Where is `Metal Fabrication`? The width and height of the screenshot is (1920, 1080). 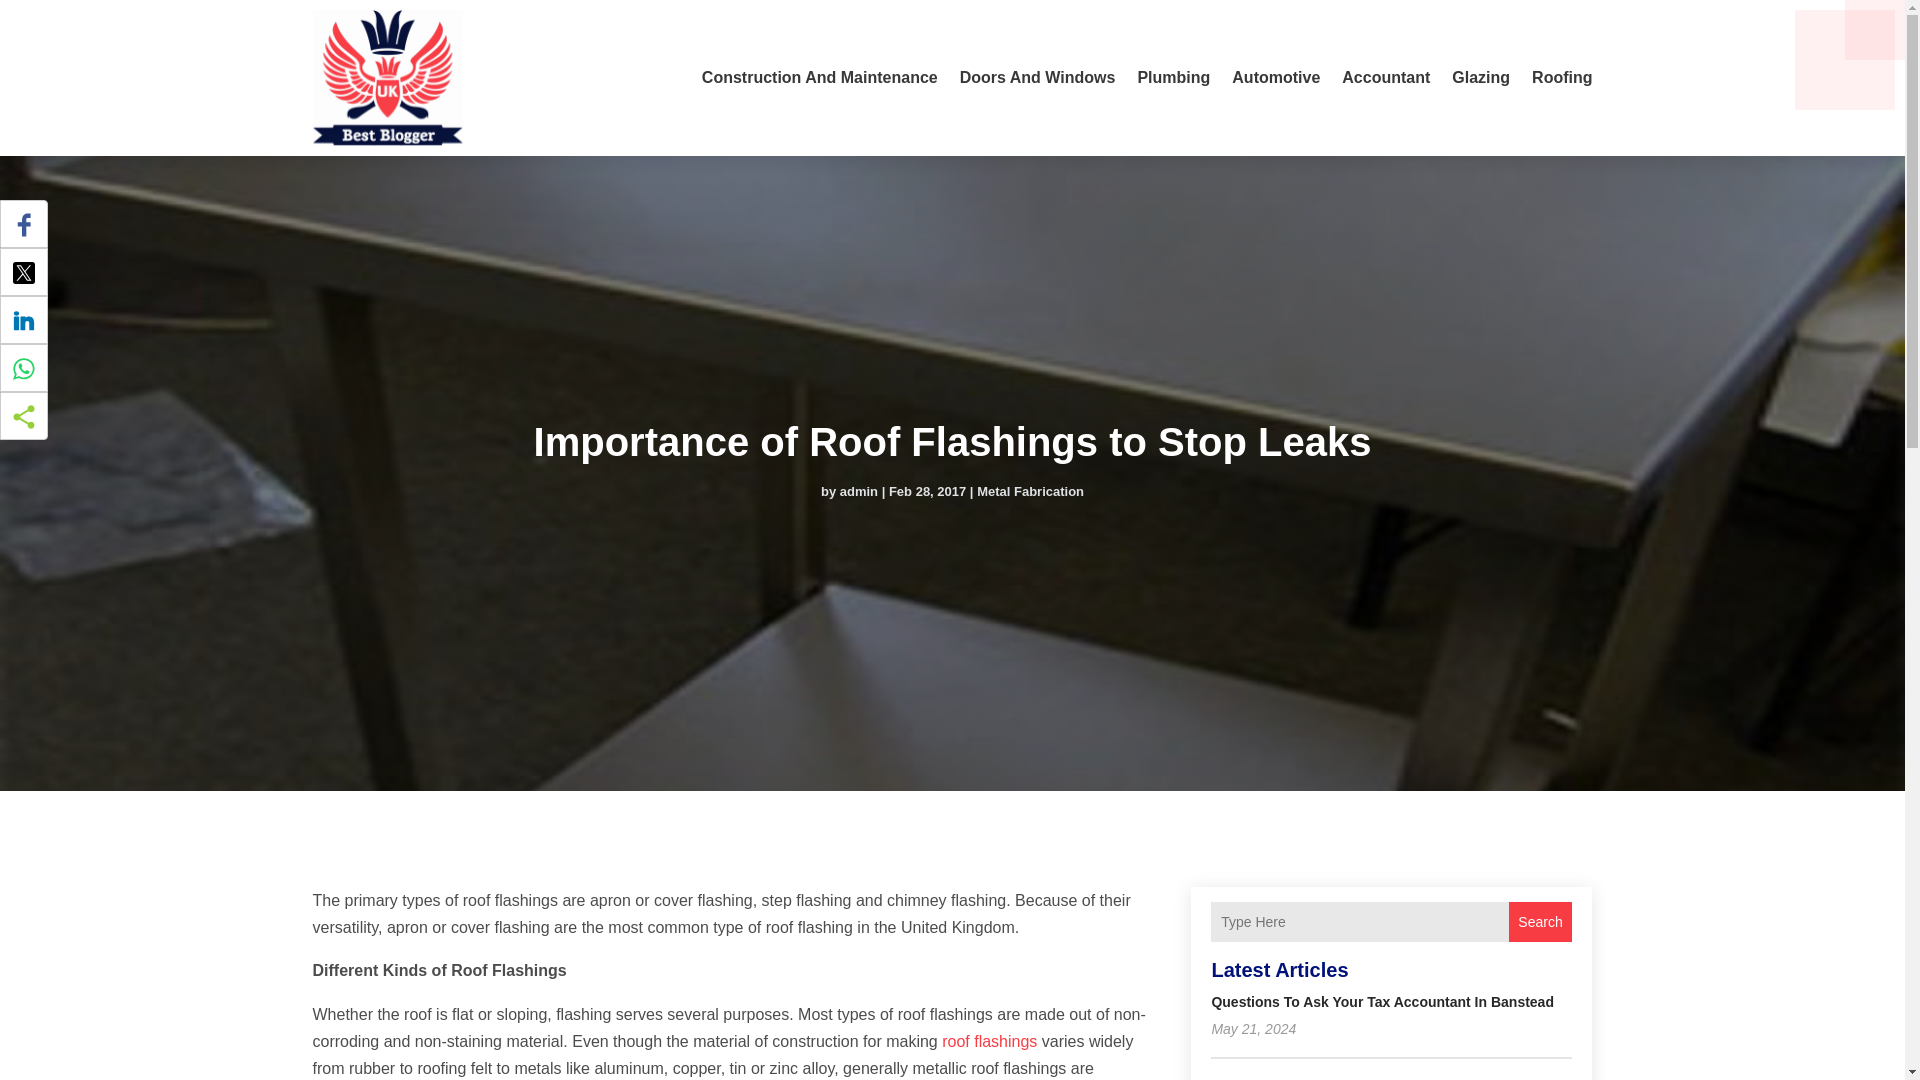
Metal Fabrication is located at coordinates (1030, 490).